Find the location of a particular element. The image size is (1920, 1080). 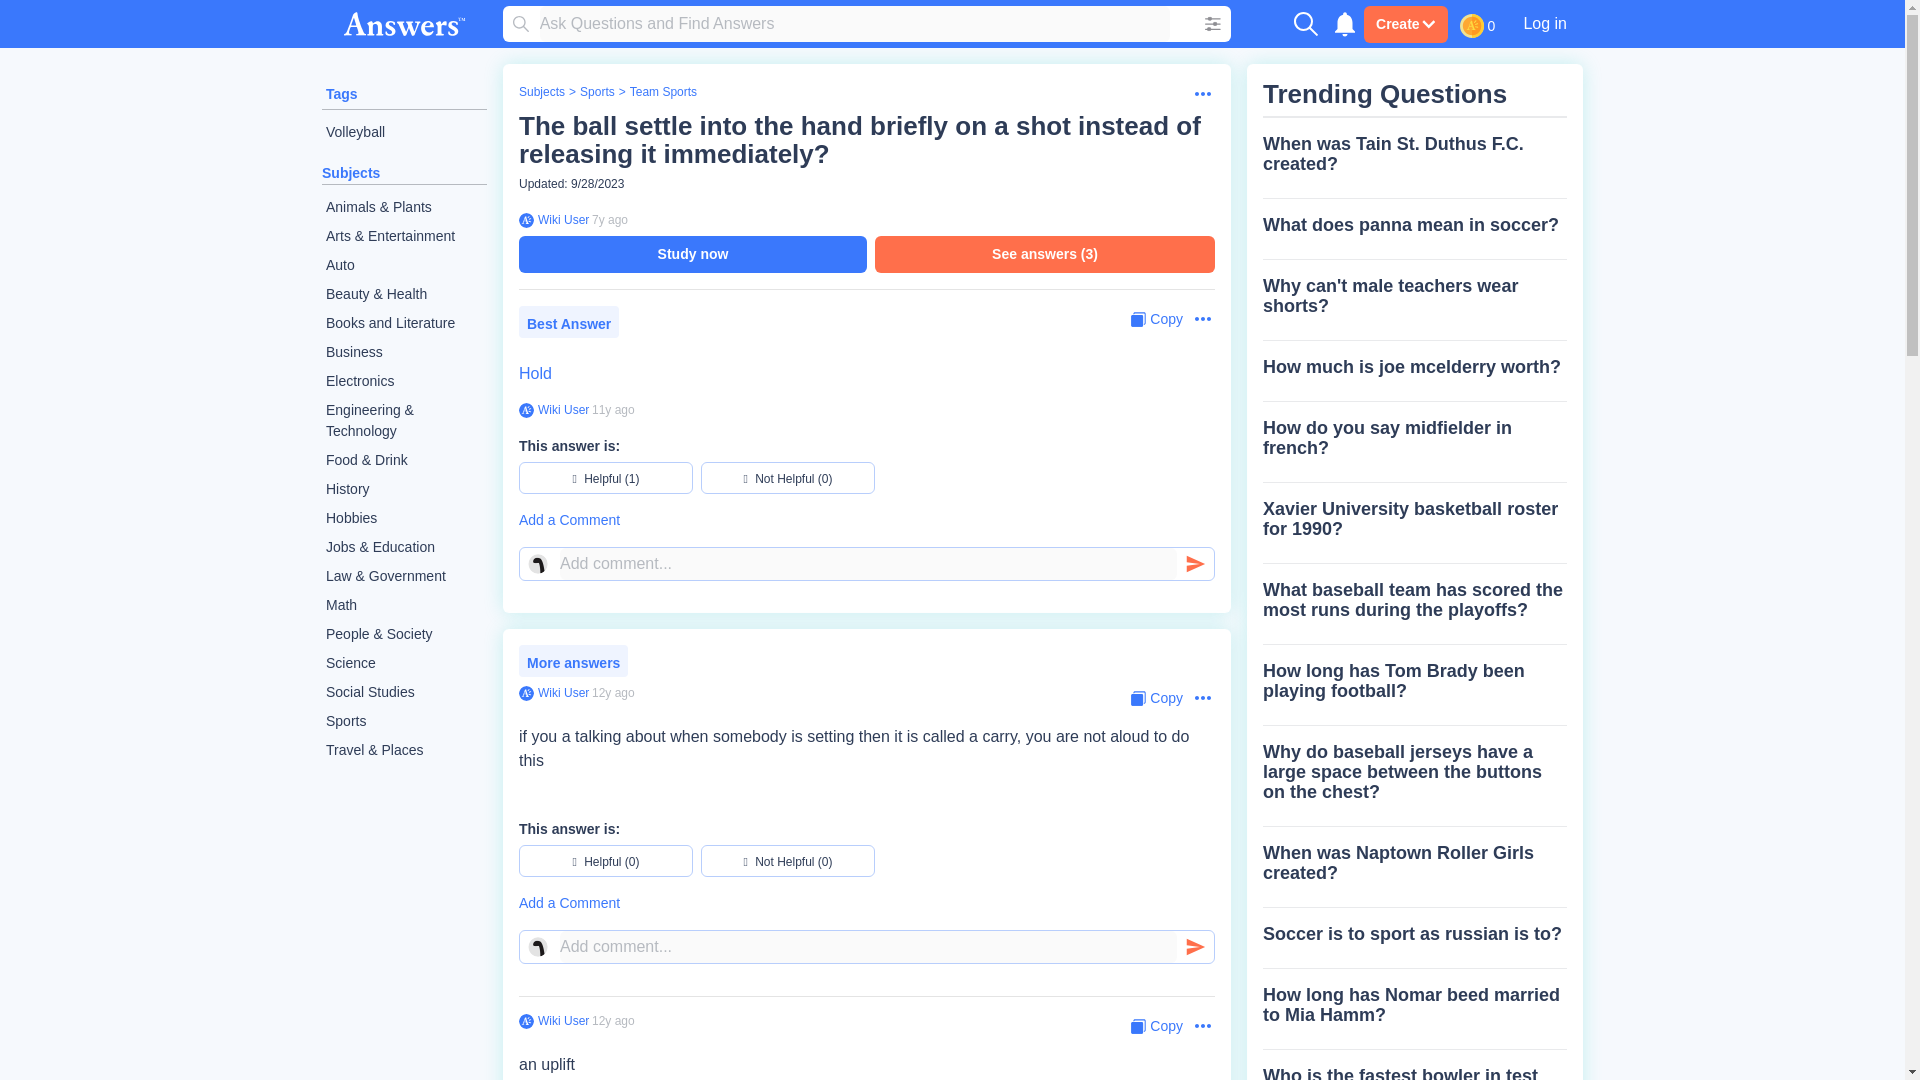

History is located at coordinates (404, 490).